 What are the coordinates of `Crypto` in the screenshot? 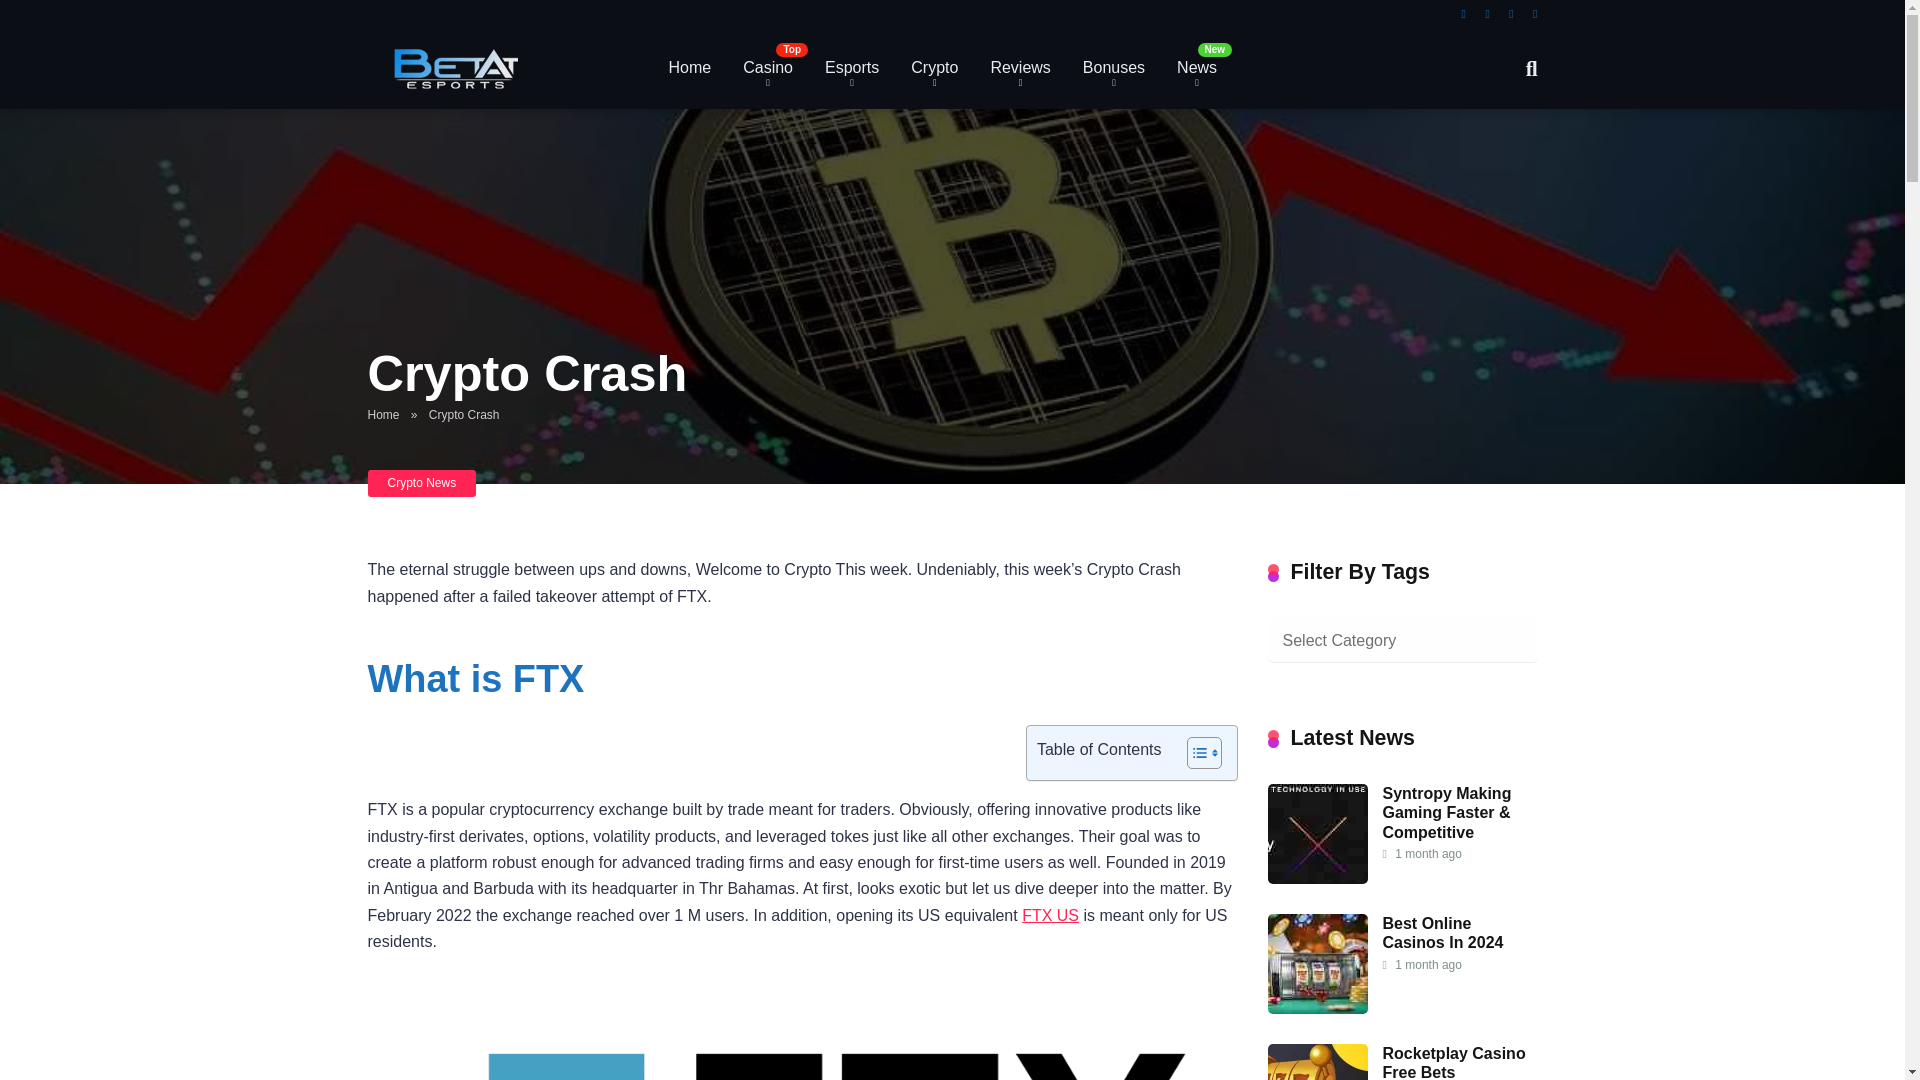 It's located at (934, 69).